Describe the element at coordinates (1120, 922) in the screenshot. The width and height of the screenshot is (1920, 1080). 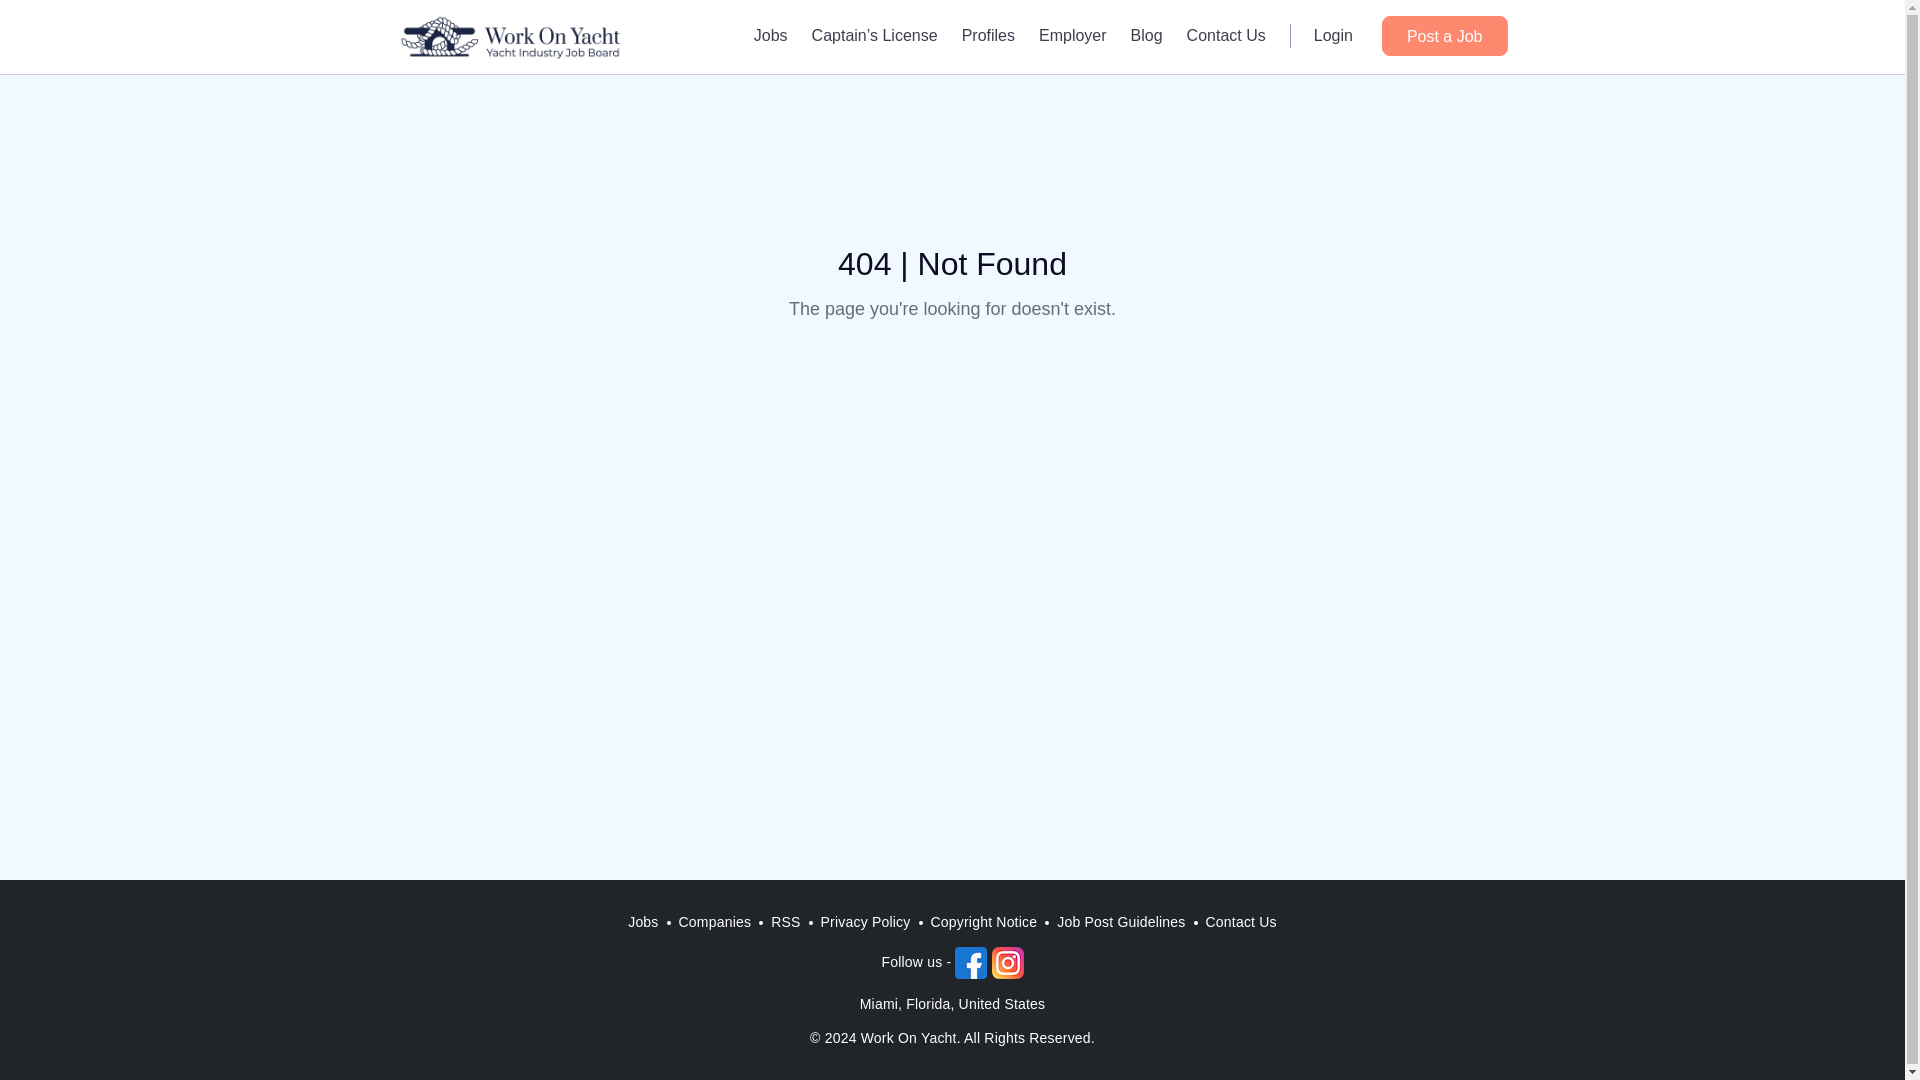
I see `Job Post Guidelines` at that location.